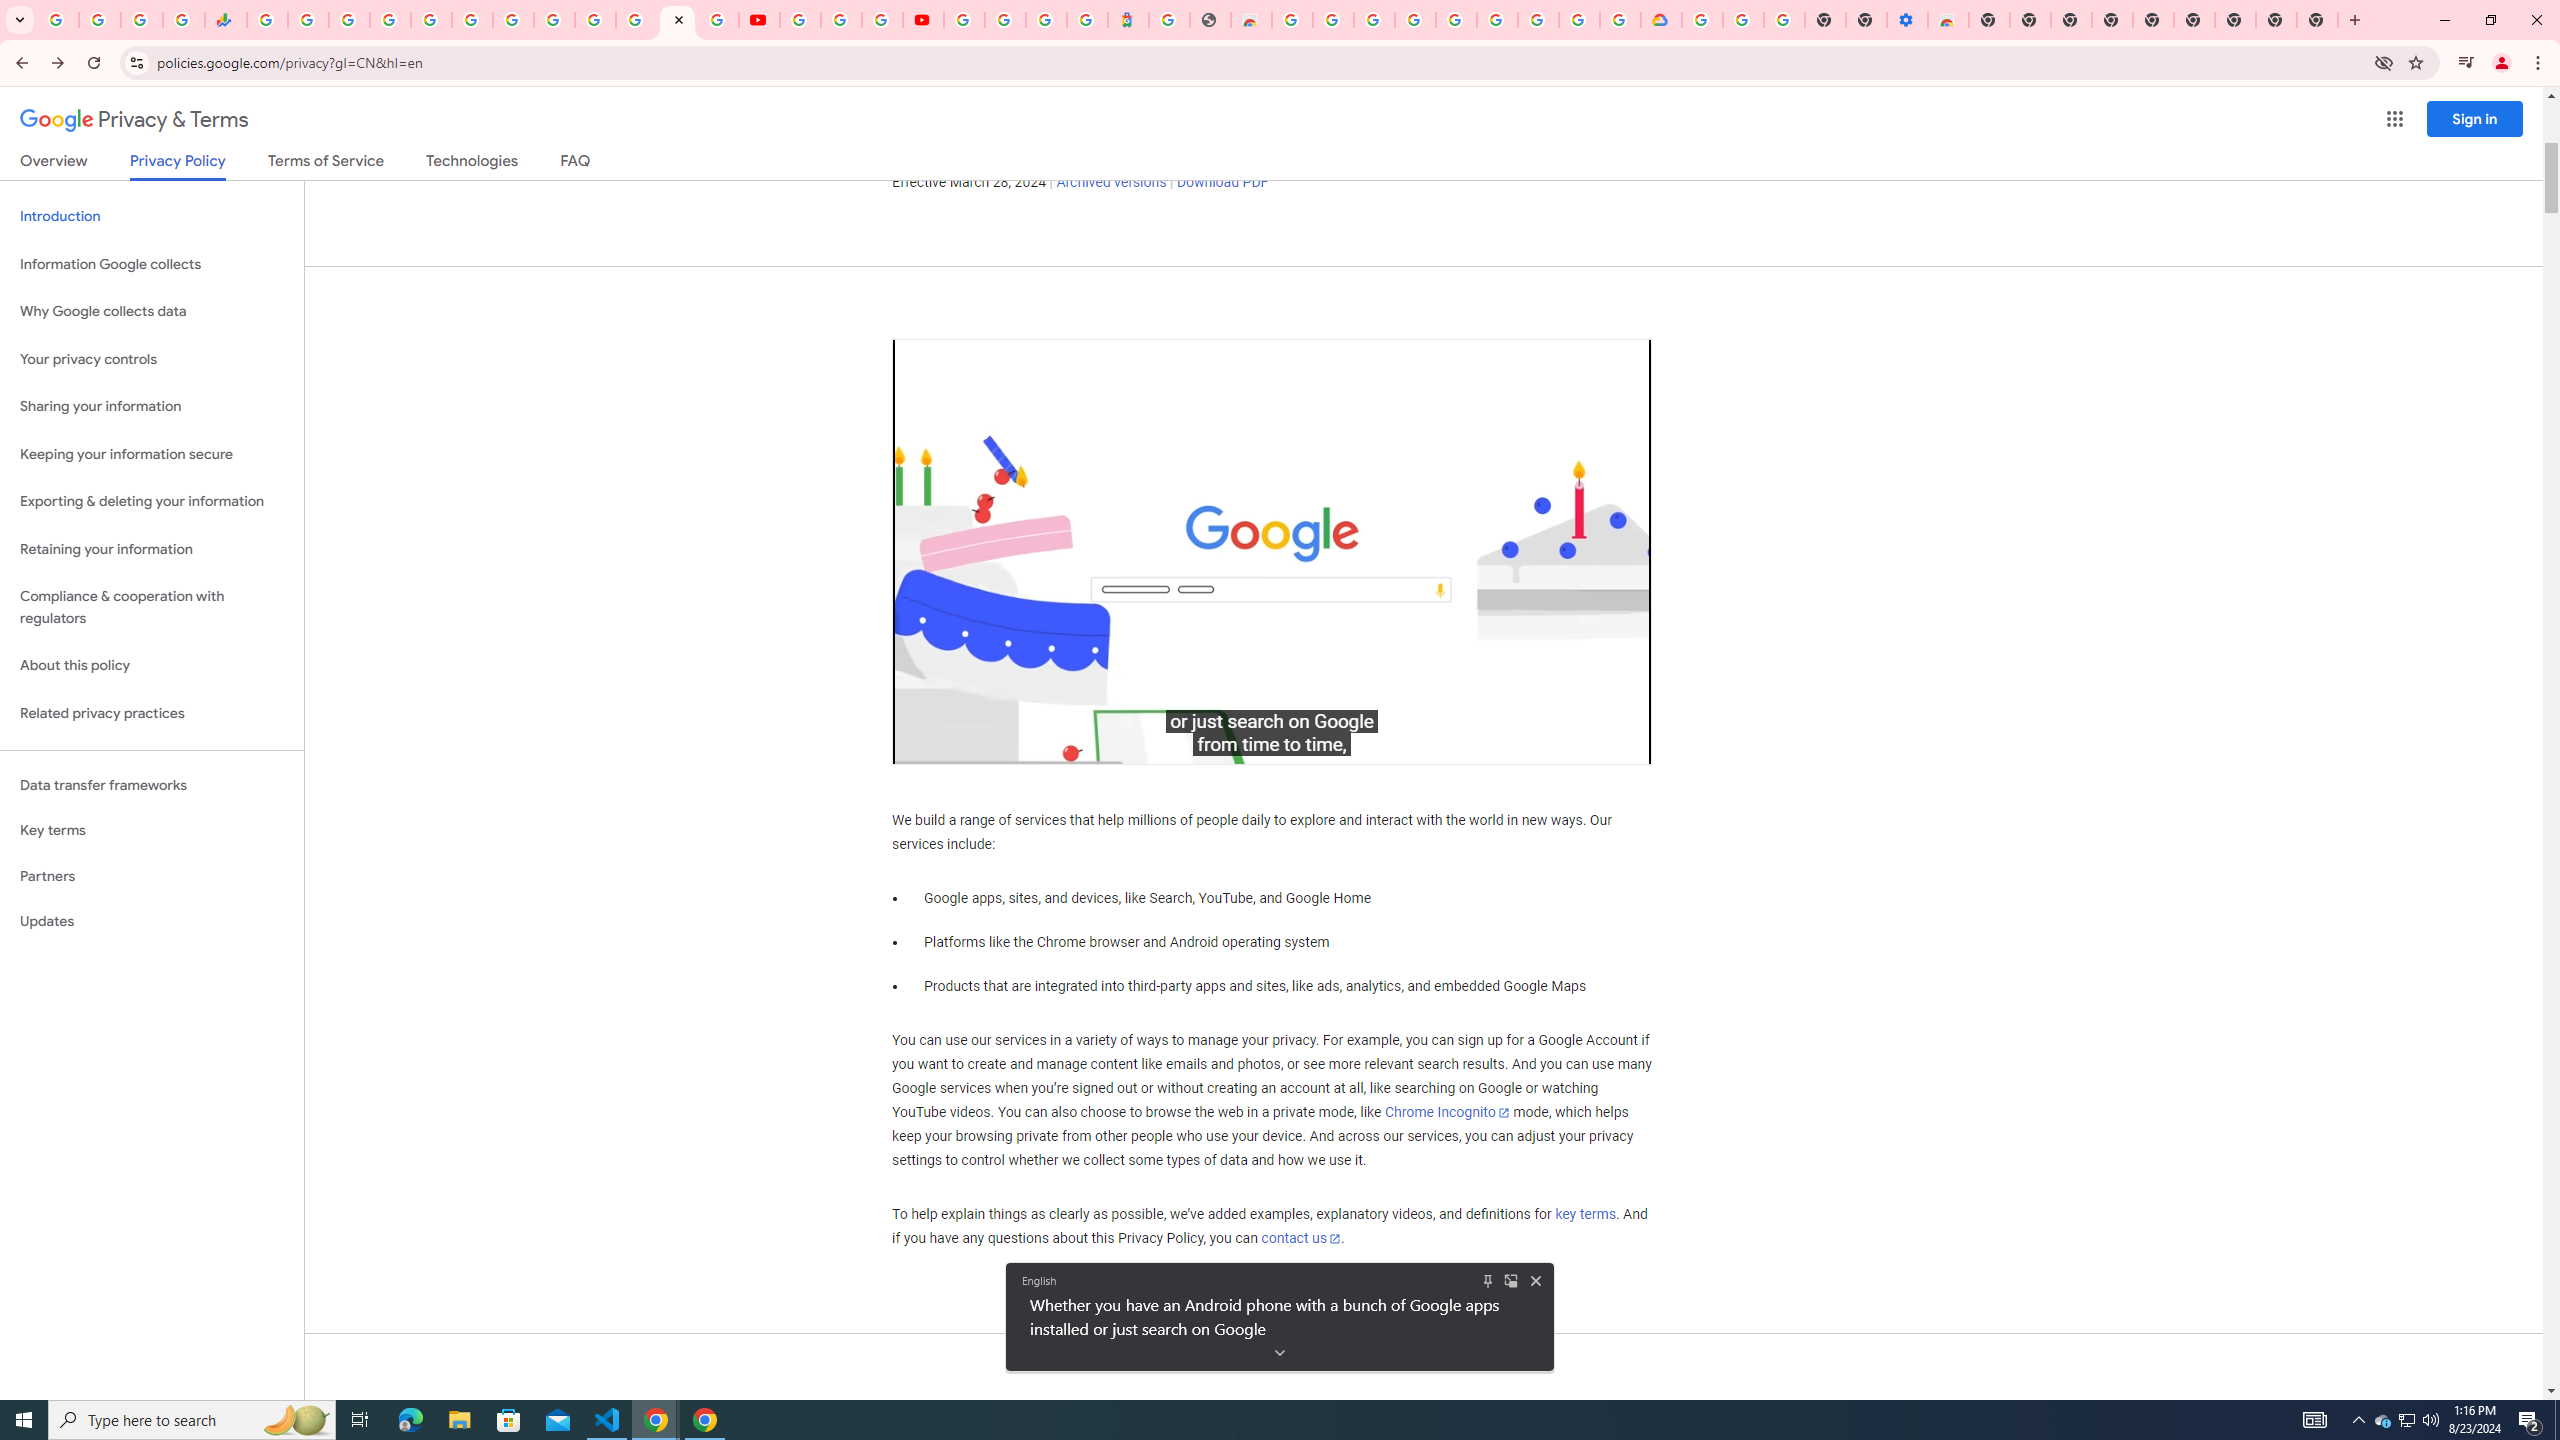 This screenshot has height=1440, width=2560. What do you see at coordinates (1302, 1238) in the screenshot?
I see `contact us` at bounding box center [1302, 1238].